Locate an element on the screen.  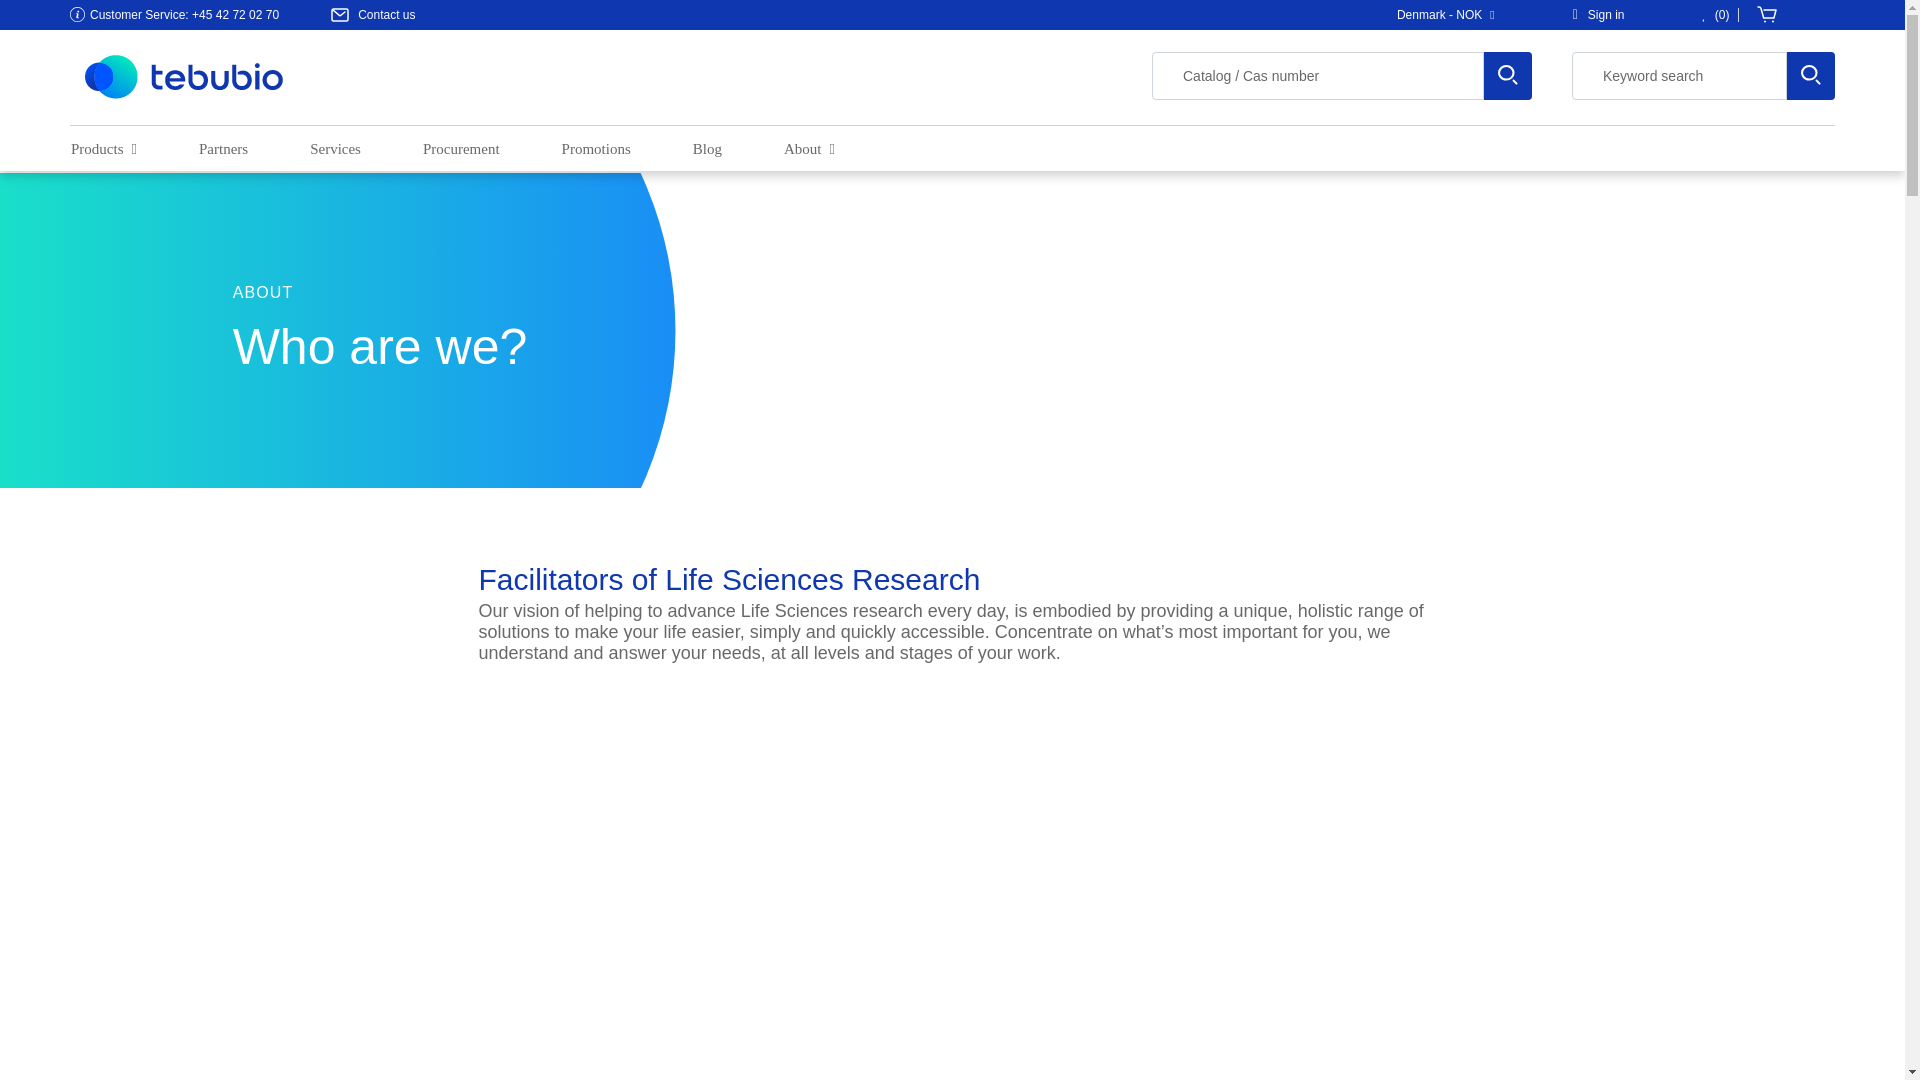
About is located at coordinates (809, 150).